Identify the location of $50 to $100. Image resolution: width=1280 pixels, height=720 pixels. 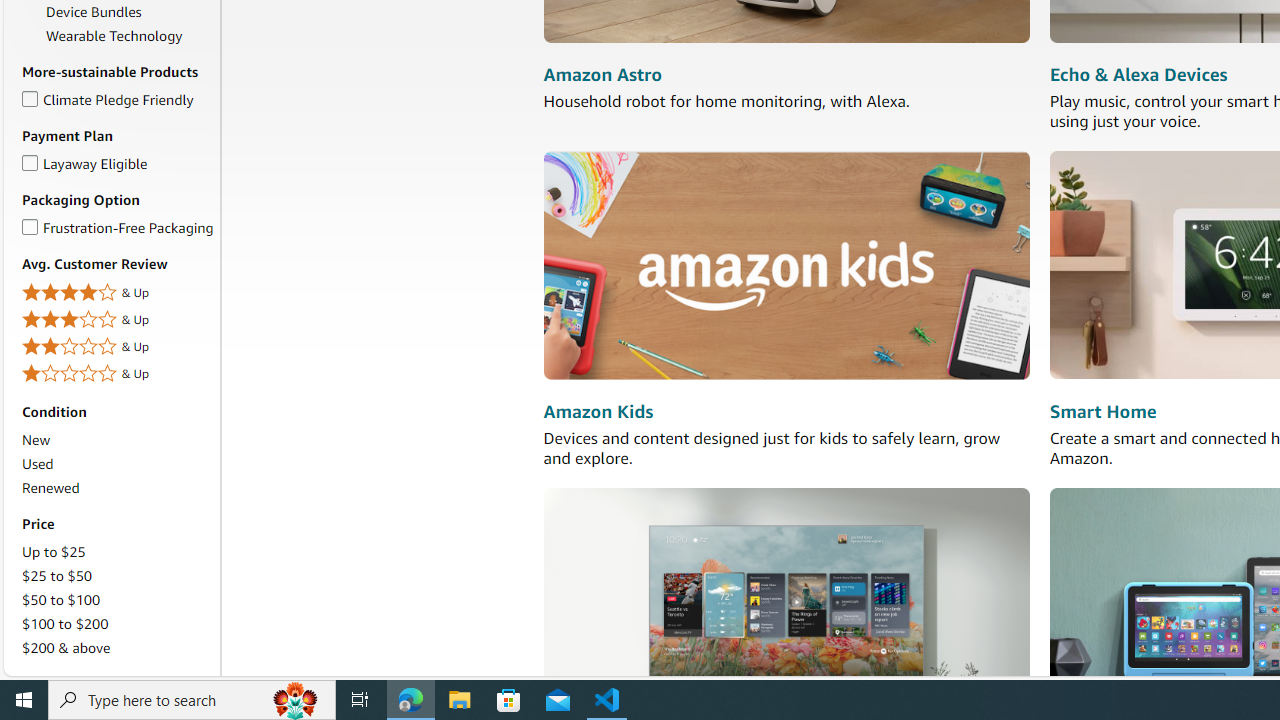
(117, 599).